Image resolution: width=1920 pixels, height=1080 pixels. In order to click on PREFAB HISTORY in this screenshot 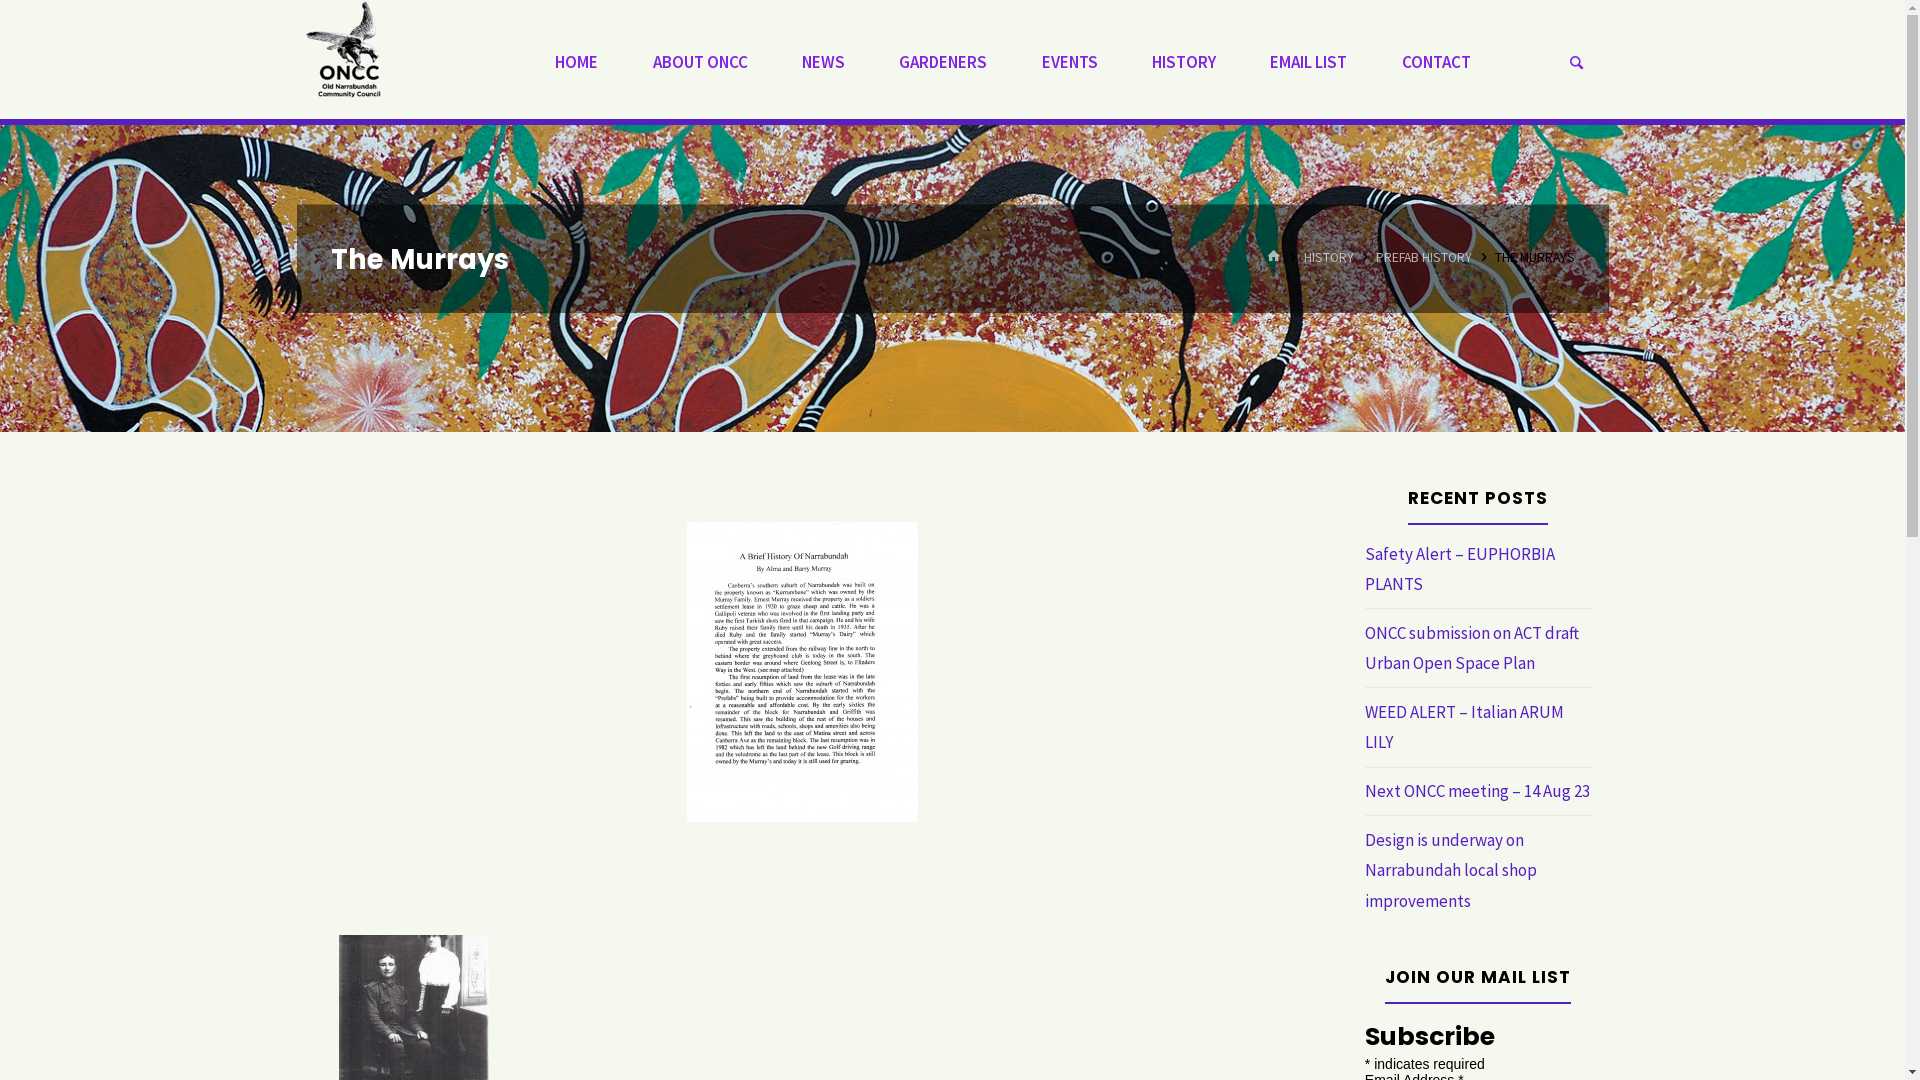, I will do `click(1424, 258)`.